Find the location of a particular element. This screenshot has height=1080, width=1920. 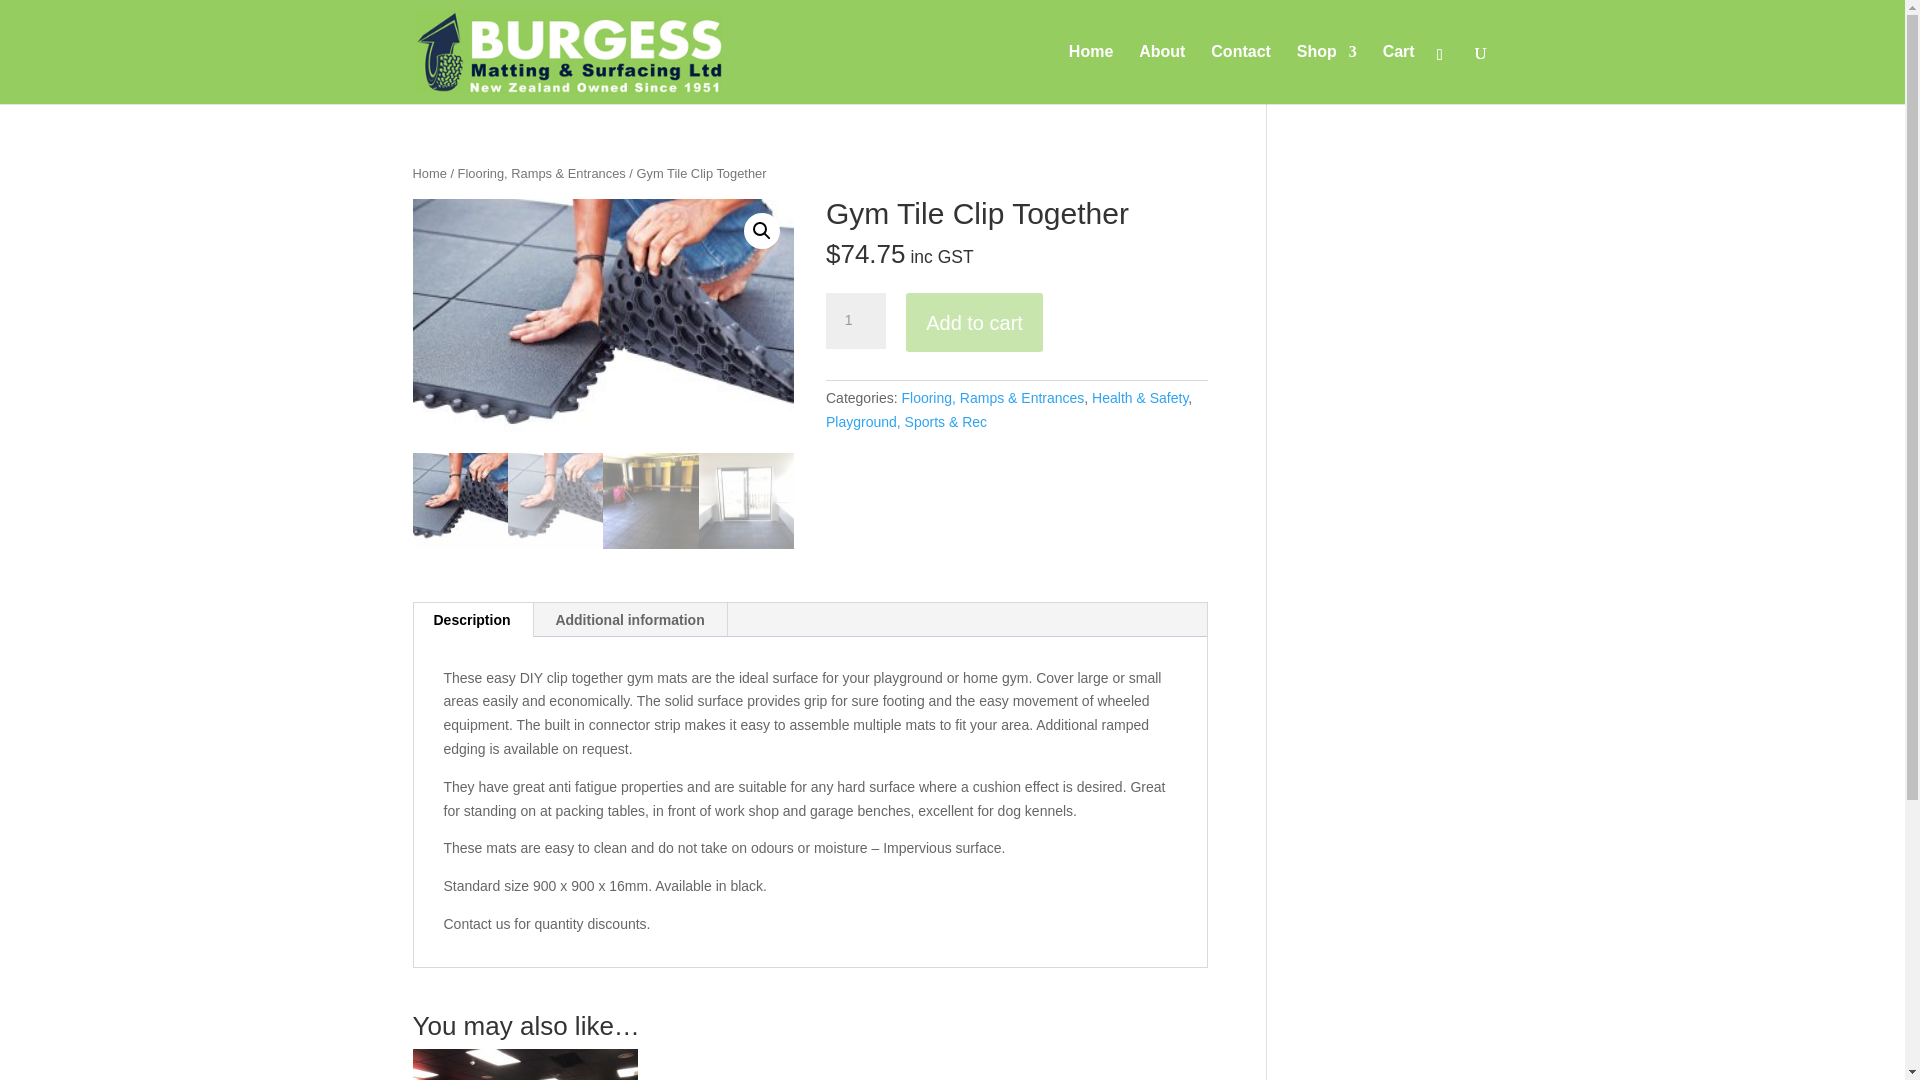

About is located at coordinates (1161, 74).